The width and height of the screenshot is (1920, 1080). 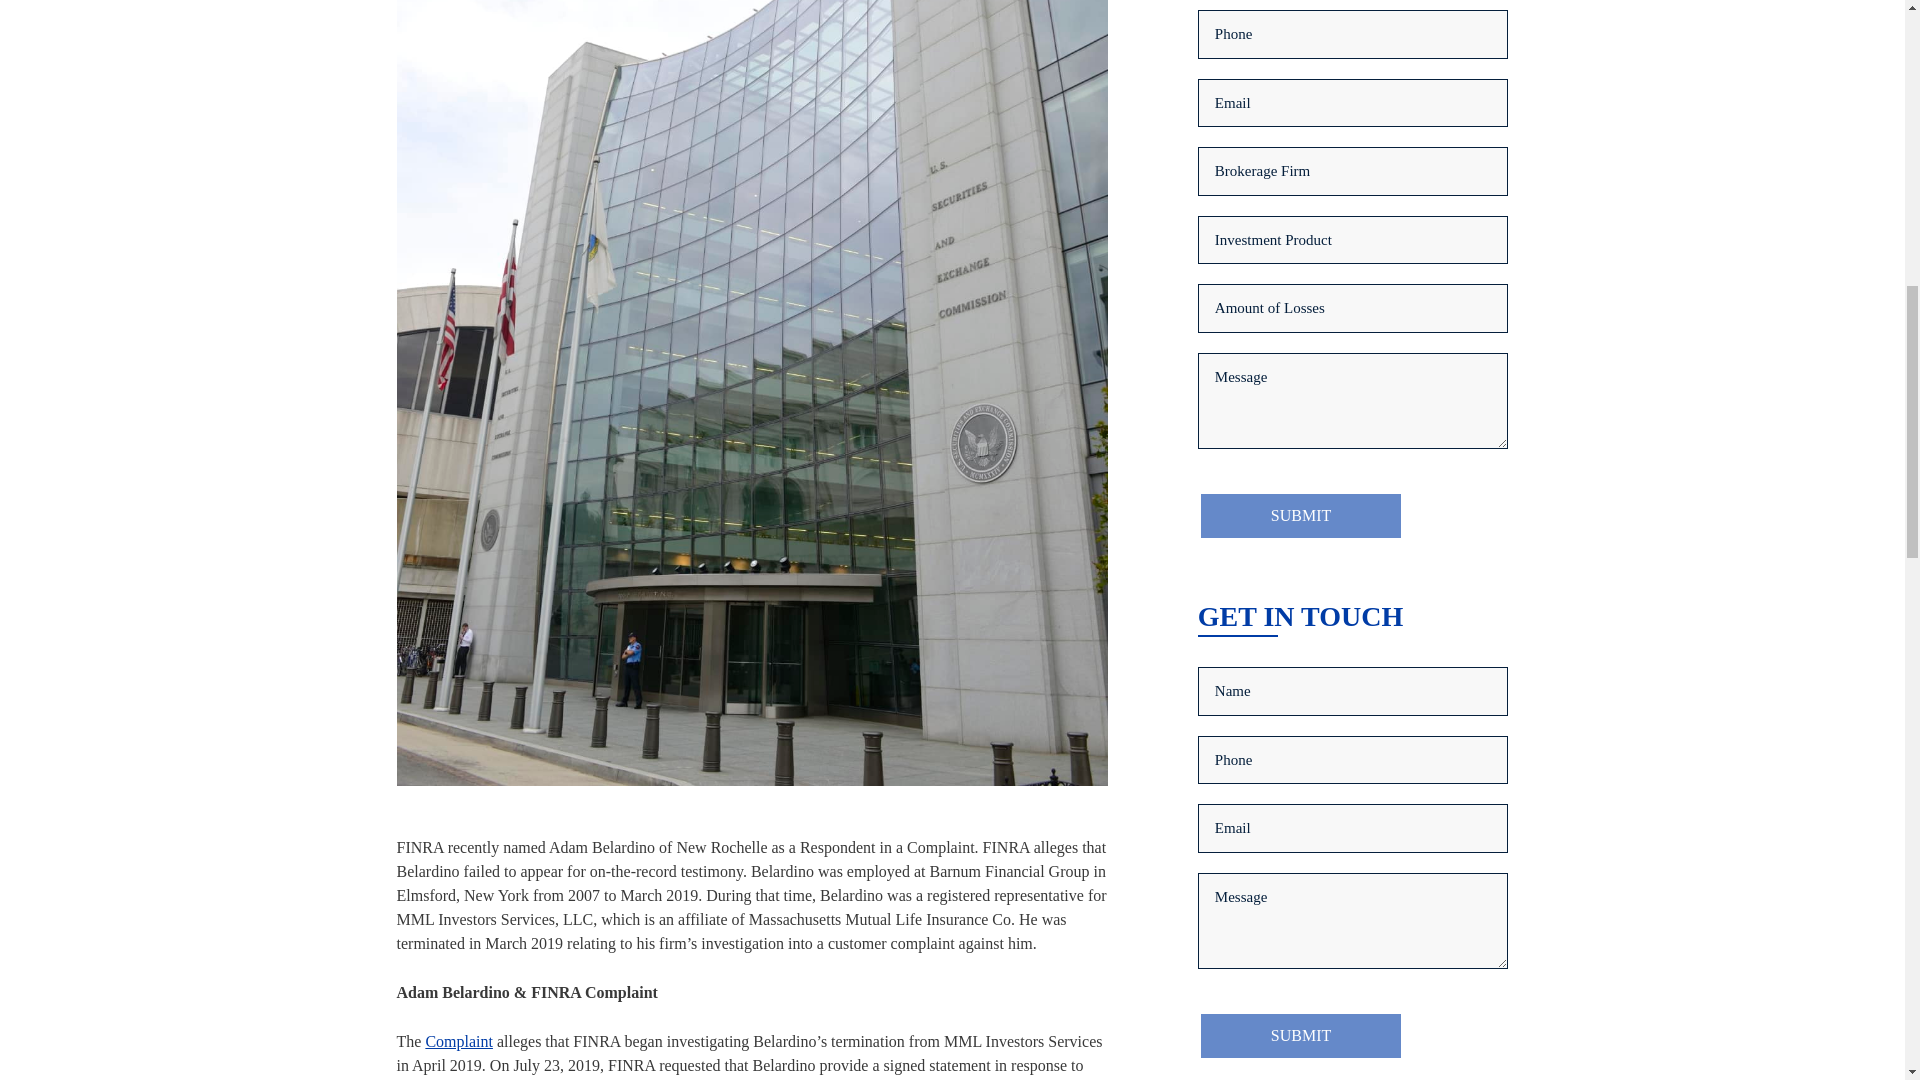 I want to click on Complaint, so click(x=458, y=1040).